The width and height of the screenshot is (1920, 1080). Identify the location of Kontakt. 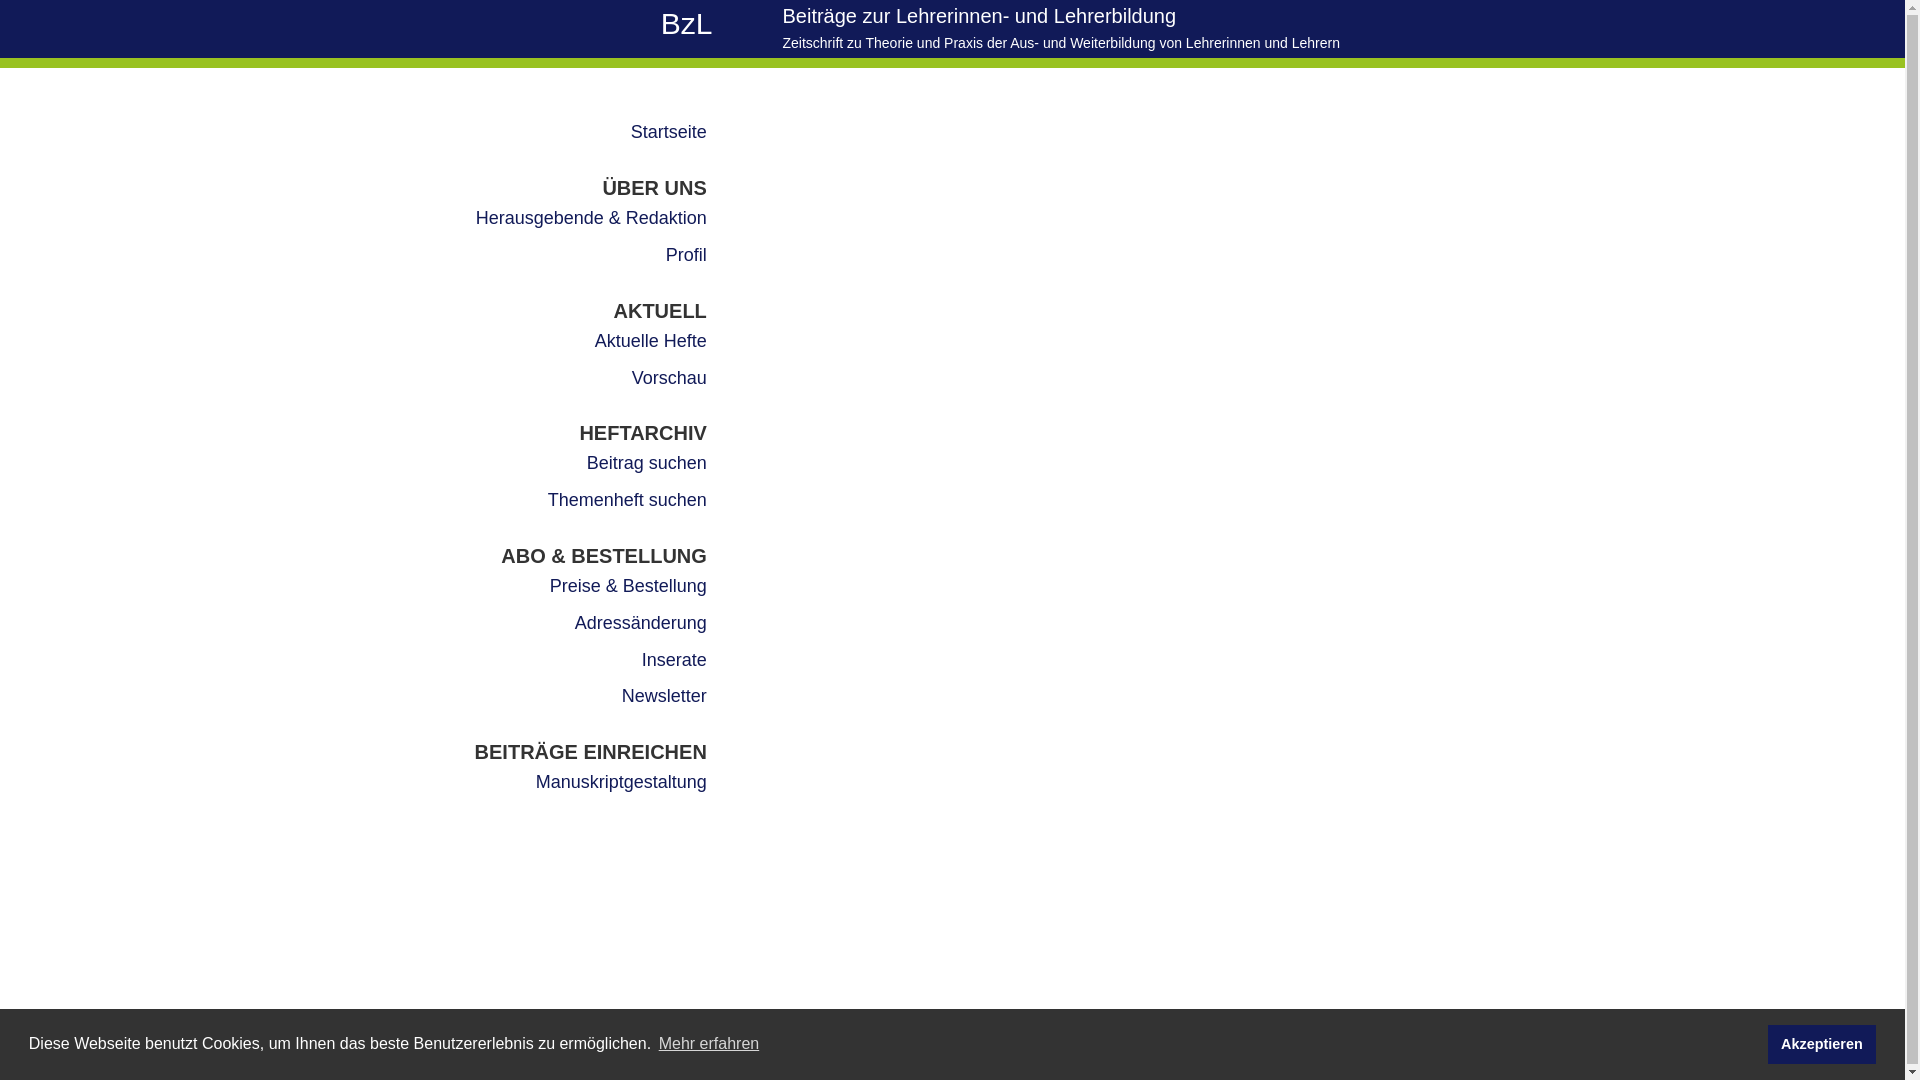
(1354, 1051).